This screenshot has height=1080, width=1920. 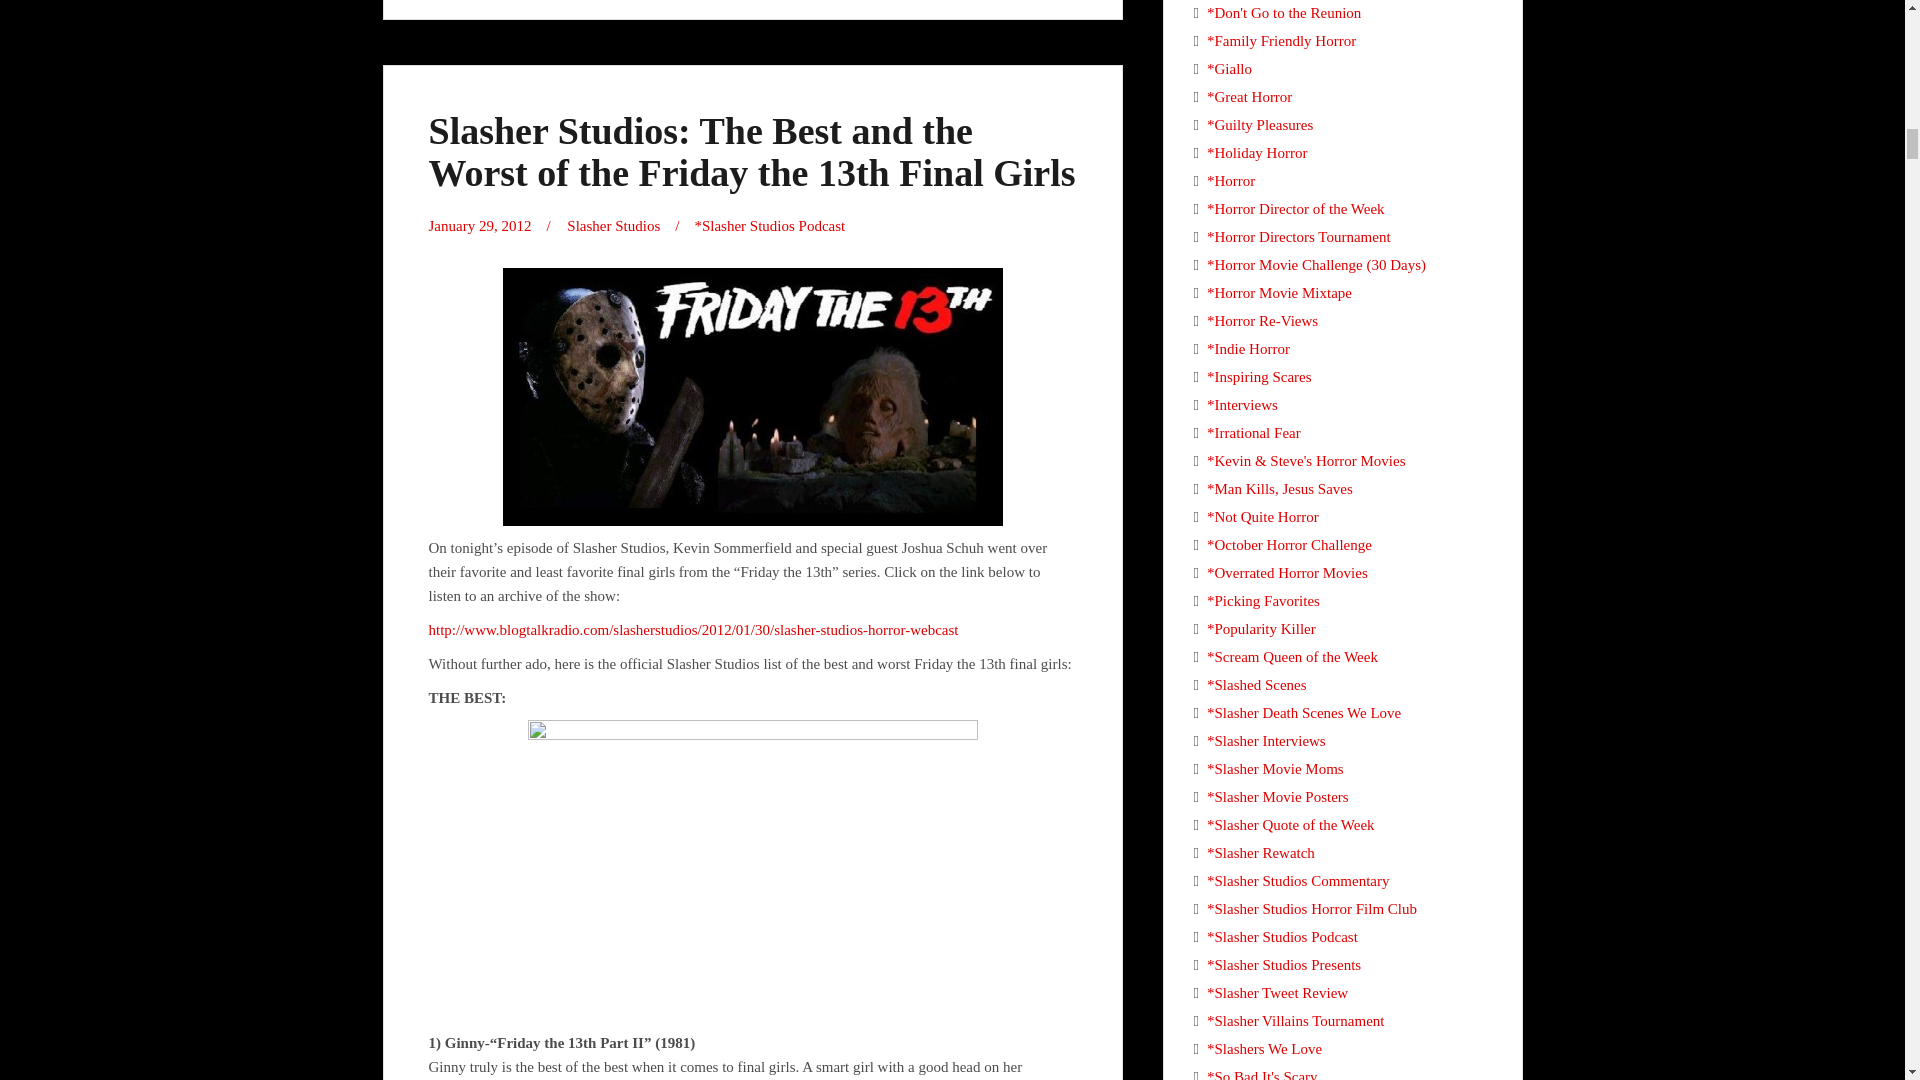 What do you see at coordinates (752, 870) in the screenshot?
I see `ginny` at bounding box center [752, 870].